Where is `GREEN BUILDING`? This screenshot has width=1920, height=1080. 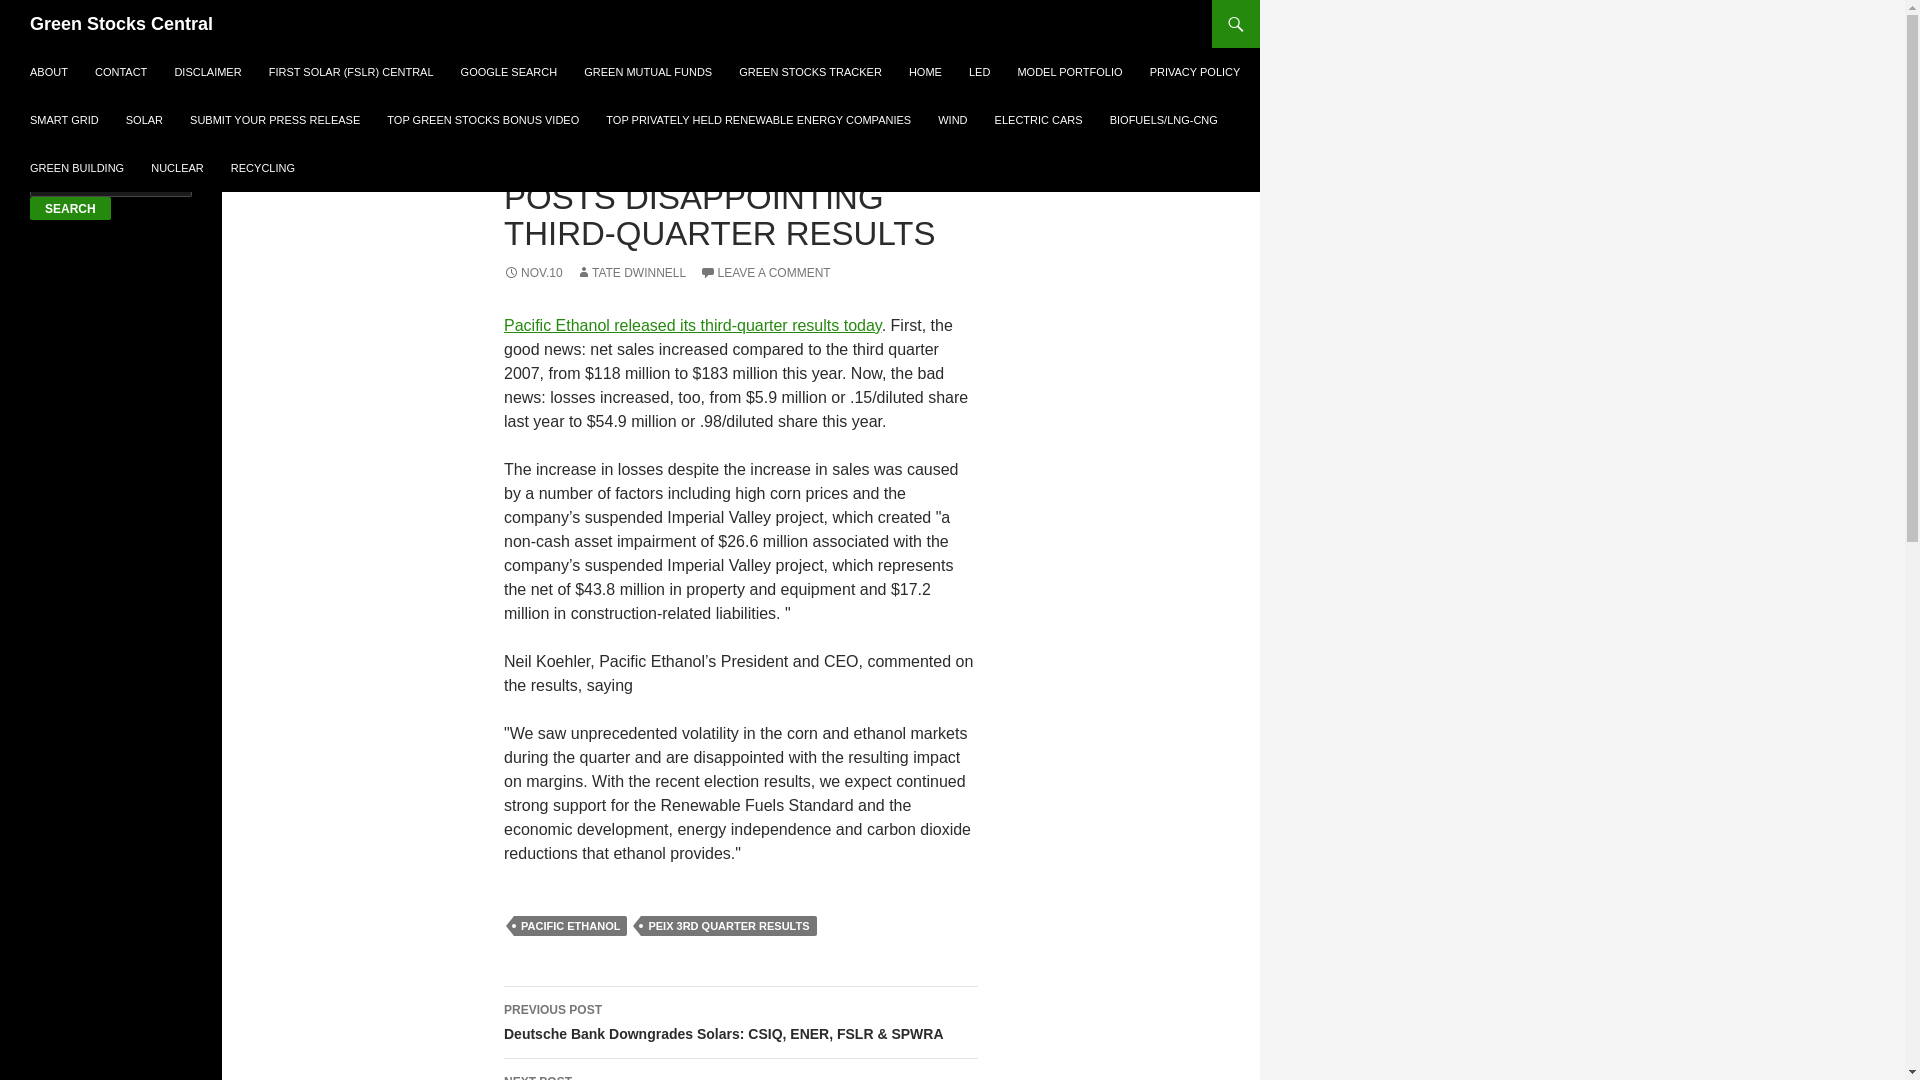
GREEN BUILDING is located at coordinates (76, 168).